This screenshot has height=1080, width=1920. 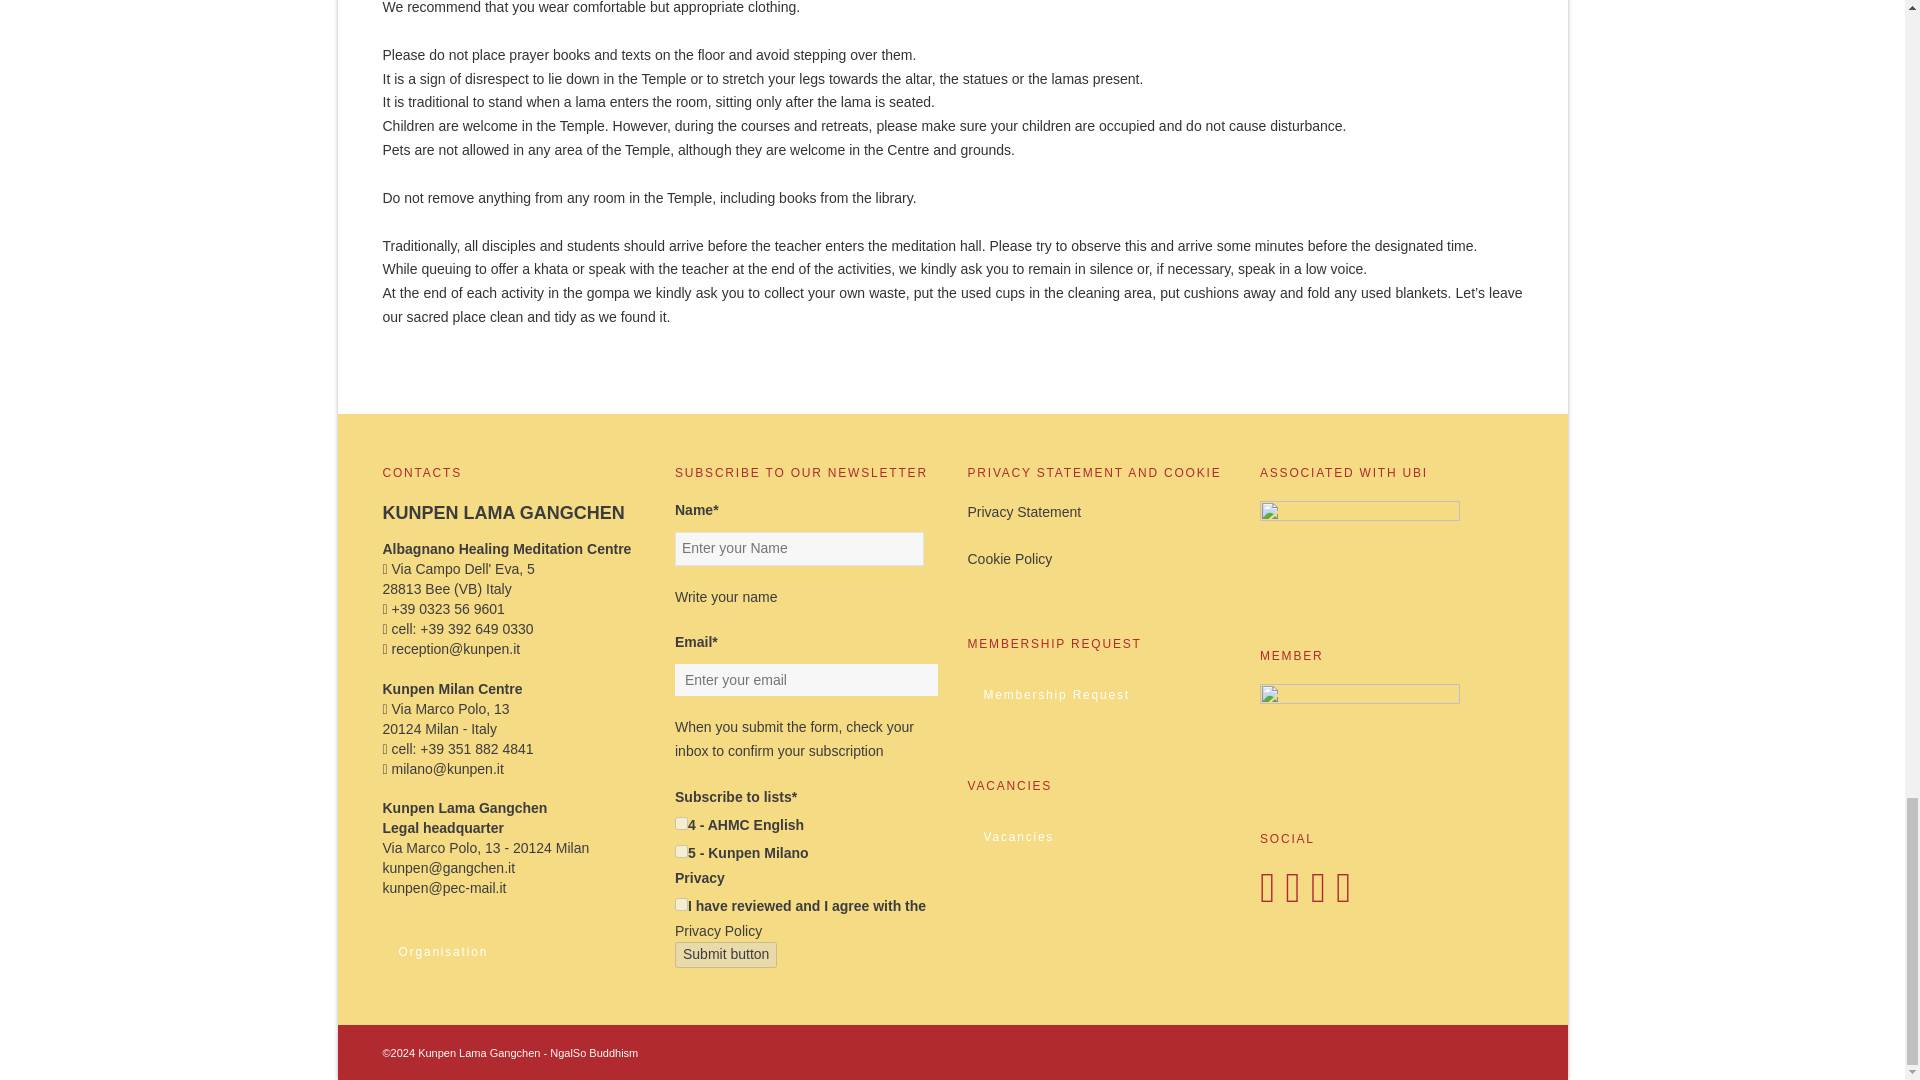 What do you see at coordinates (681, 850) in the screenshot?
I see `5` at bounding box center [681, 850].